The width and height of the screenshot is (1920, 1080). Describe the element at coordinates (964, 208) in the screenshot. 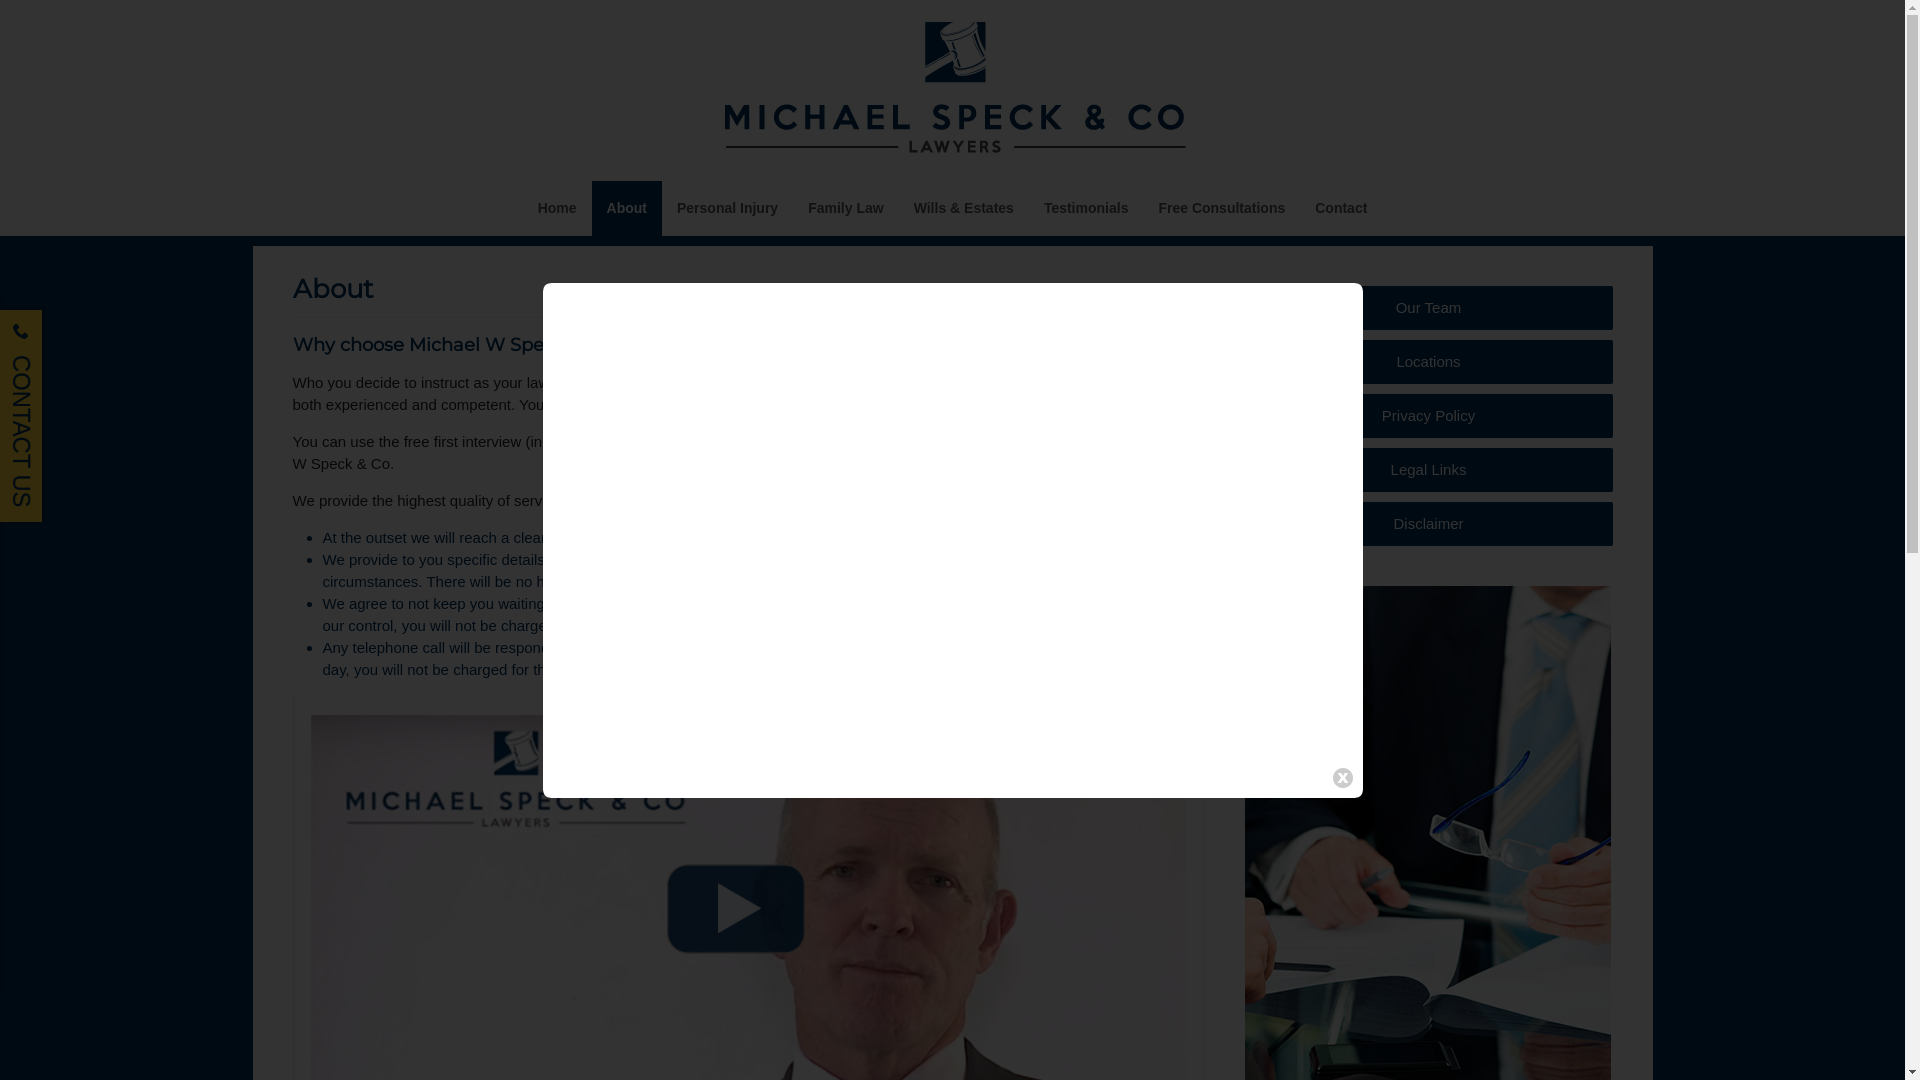

I see `Wills & Estates` at that location.